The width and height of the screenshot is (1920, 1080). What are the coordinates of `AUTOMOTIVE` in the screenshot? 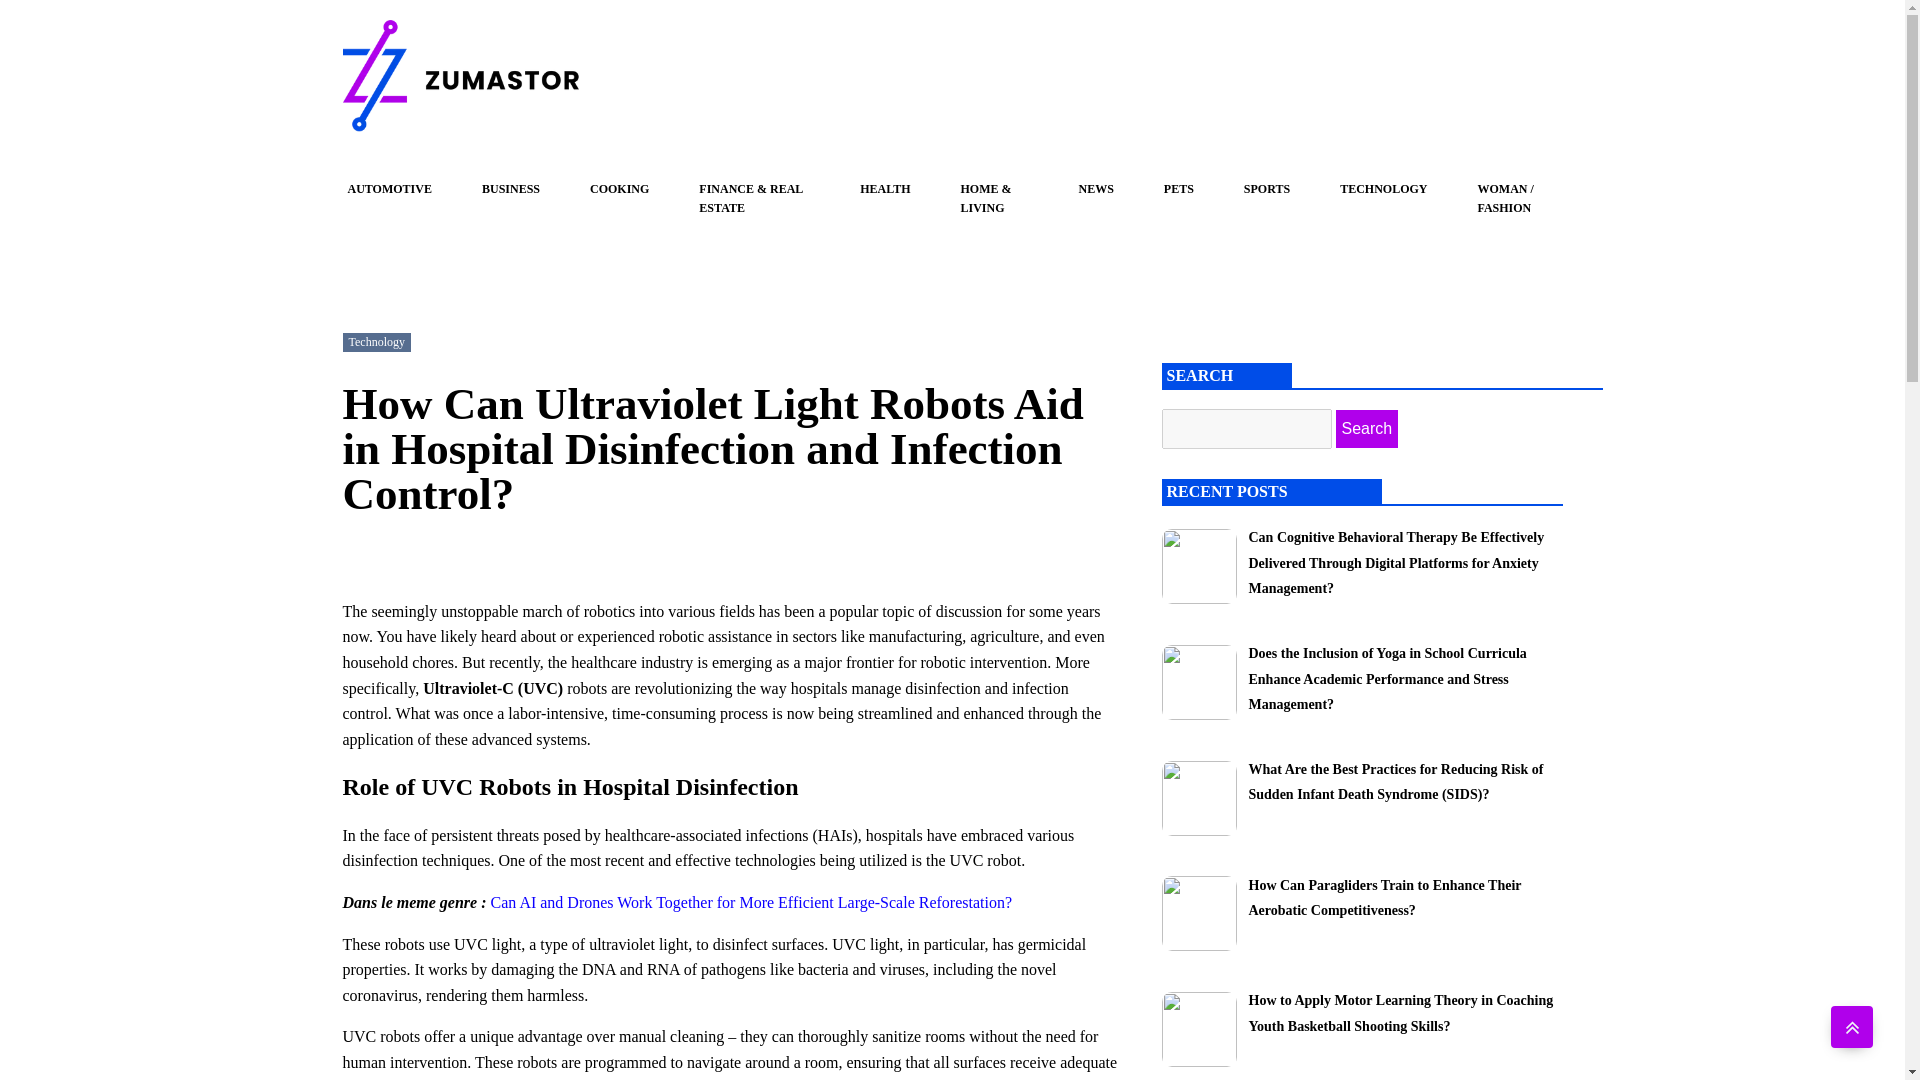 It's located at (389, 189).